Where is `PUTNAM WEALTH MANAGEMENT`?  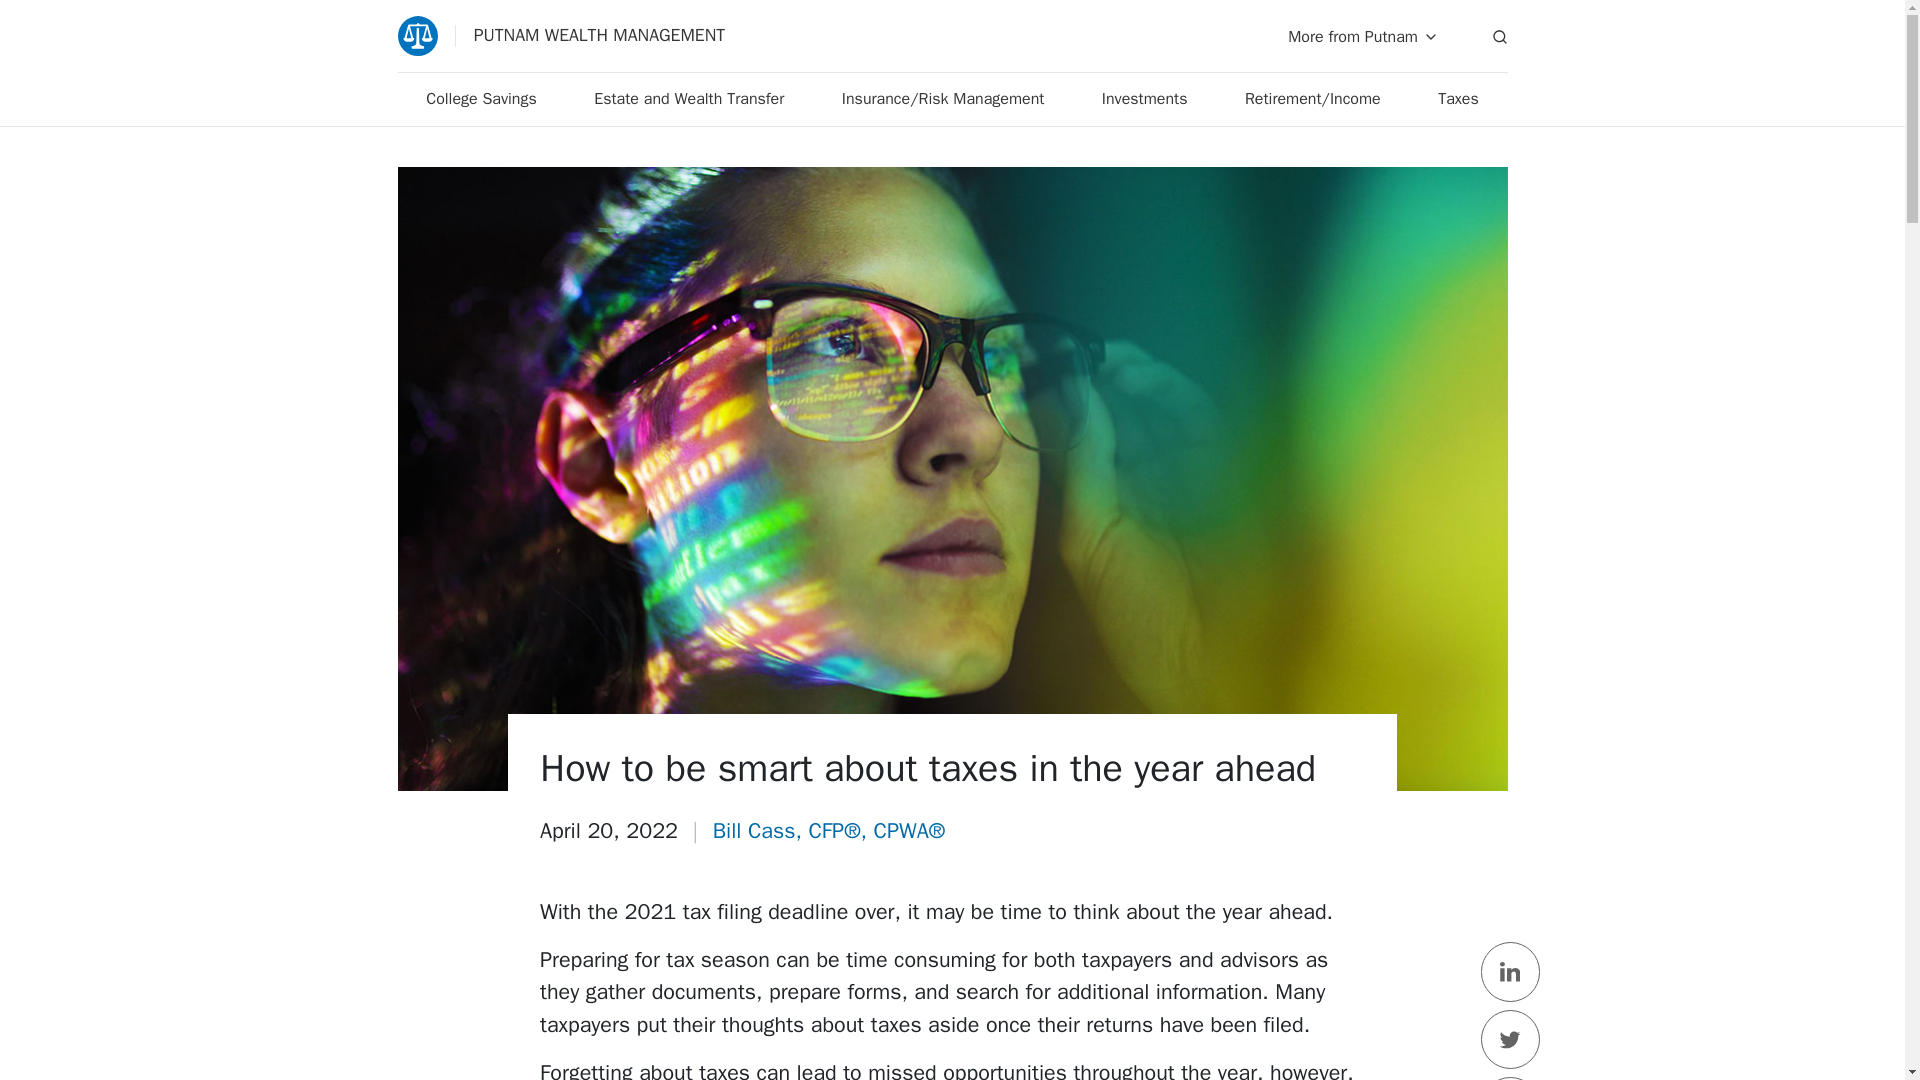 PUTNAM WEALTH MANAGEMENT is located at coordinates (561, 35).